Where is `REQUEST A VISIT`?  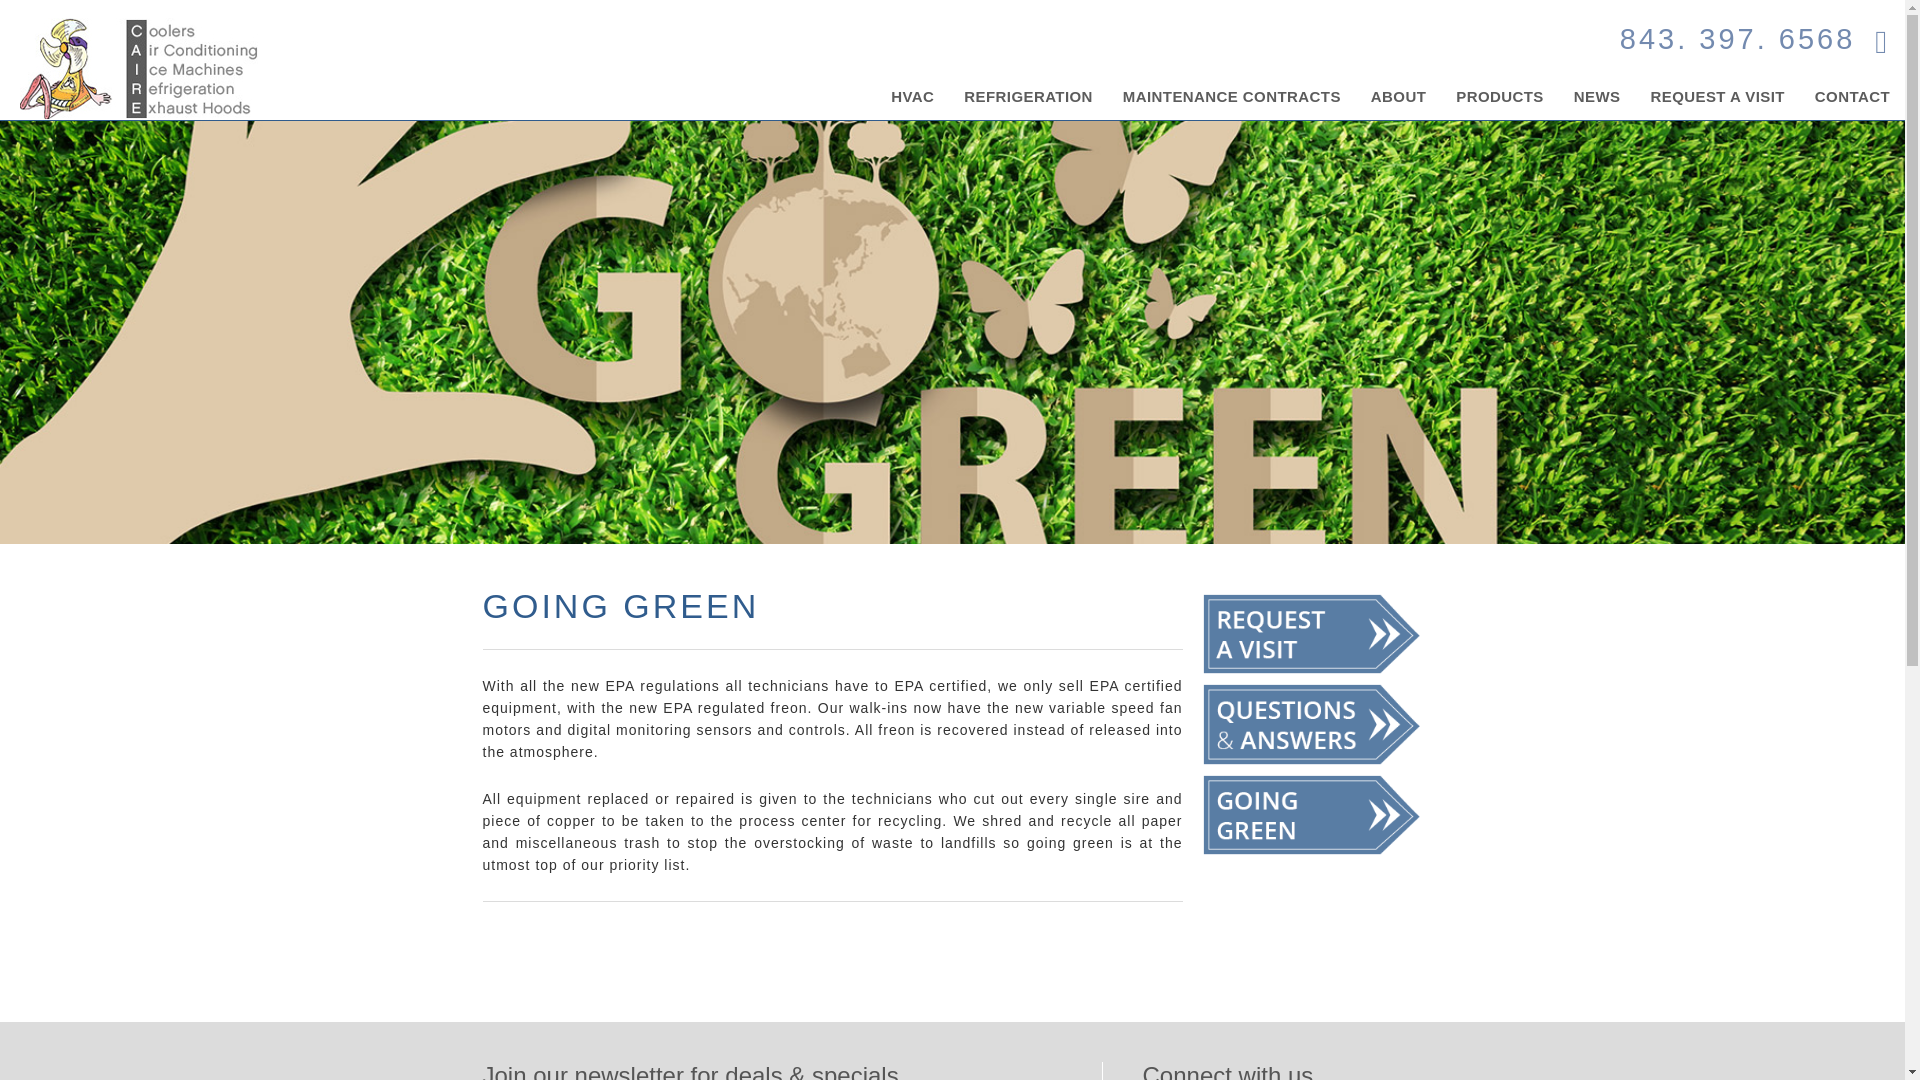 REQUEST A VISIT is located at coordinates (1717, 96).